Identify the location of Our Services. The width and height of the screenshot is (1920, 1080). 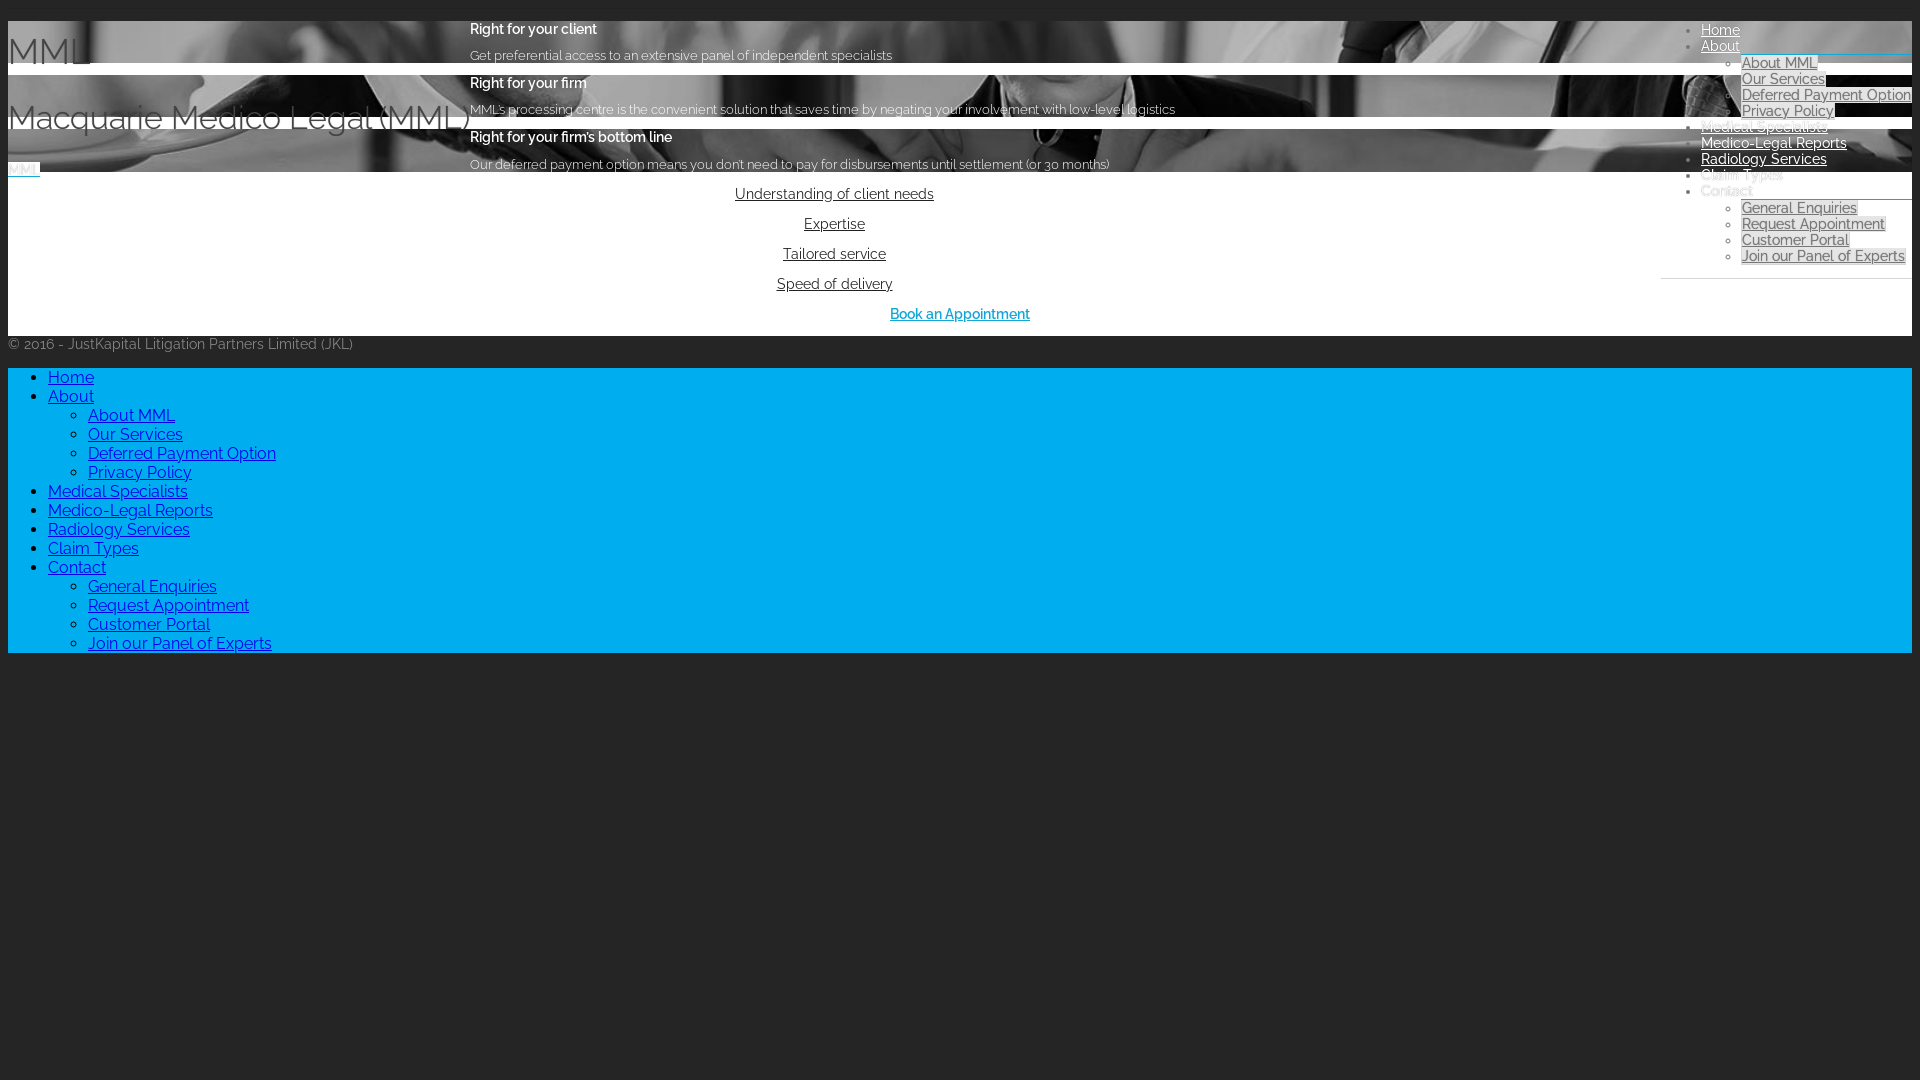
(1784, 79).